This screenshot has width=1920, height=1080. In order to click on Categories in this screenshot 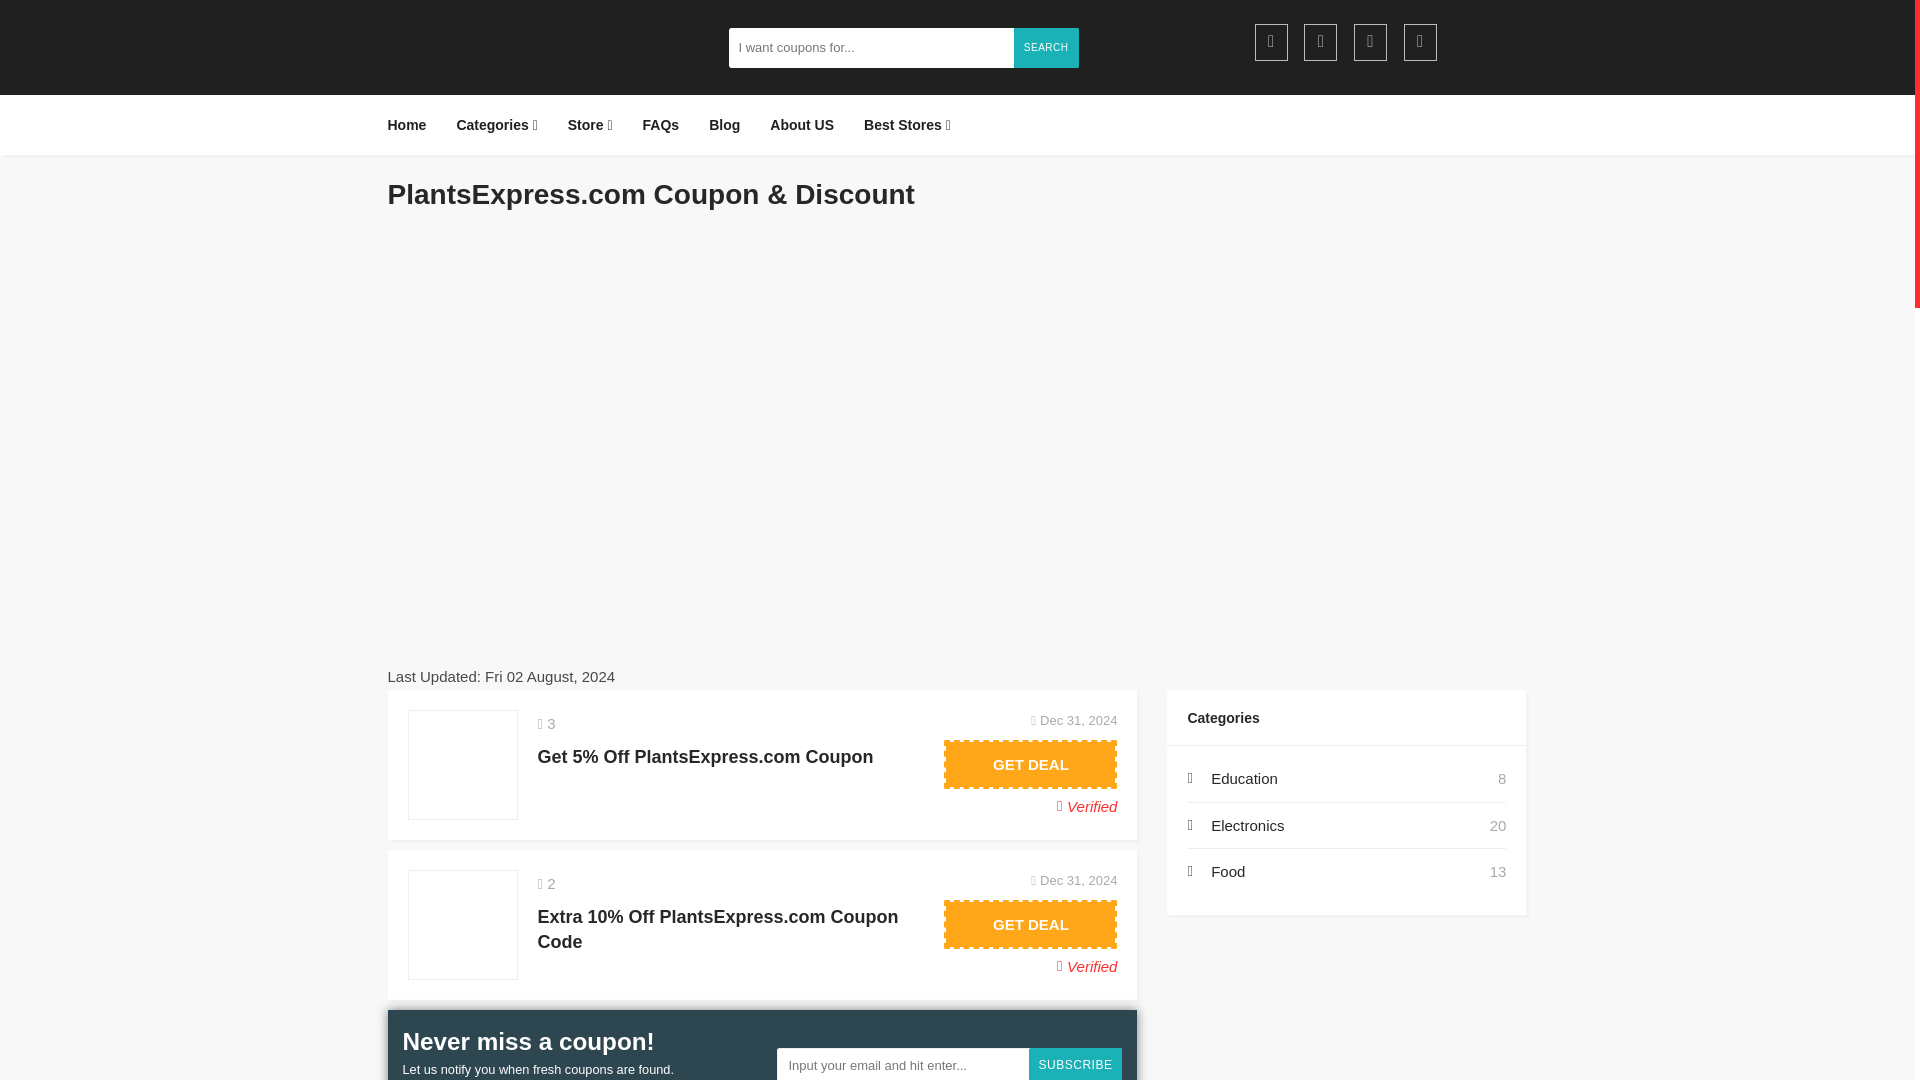, I will do `click(496, 125)`.